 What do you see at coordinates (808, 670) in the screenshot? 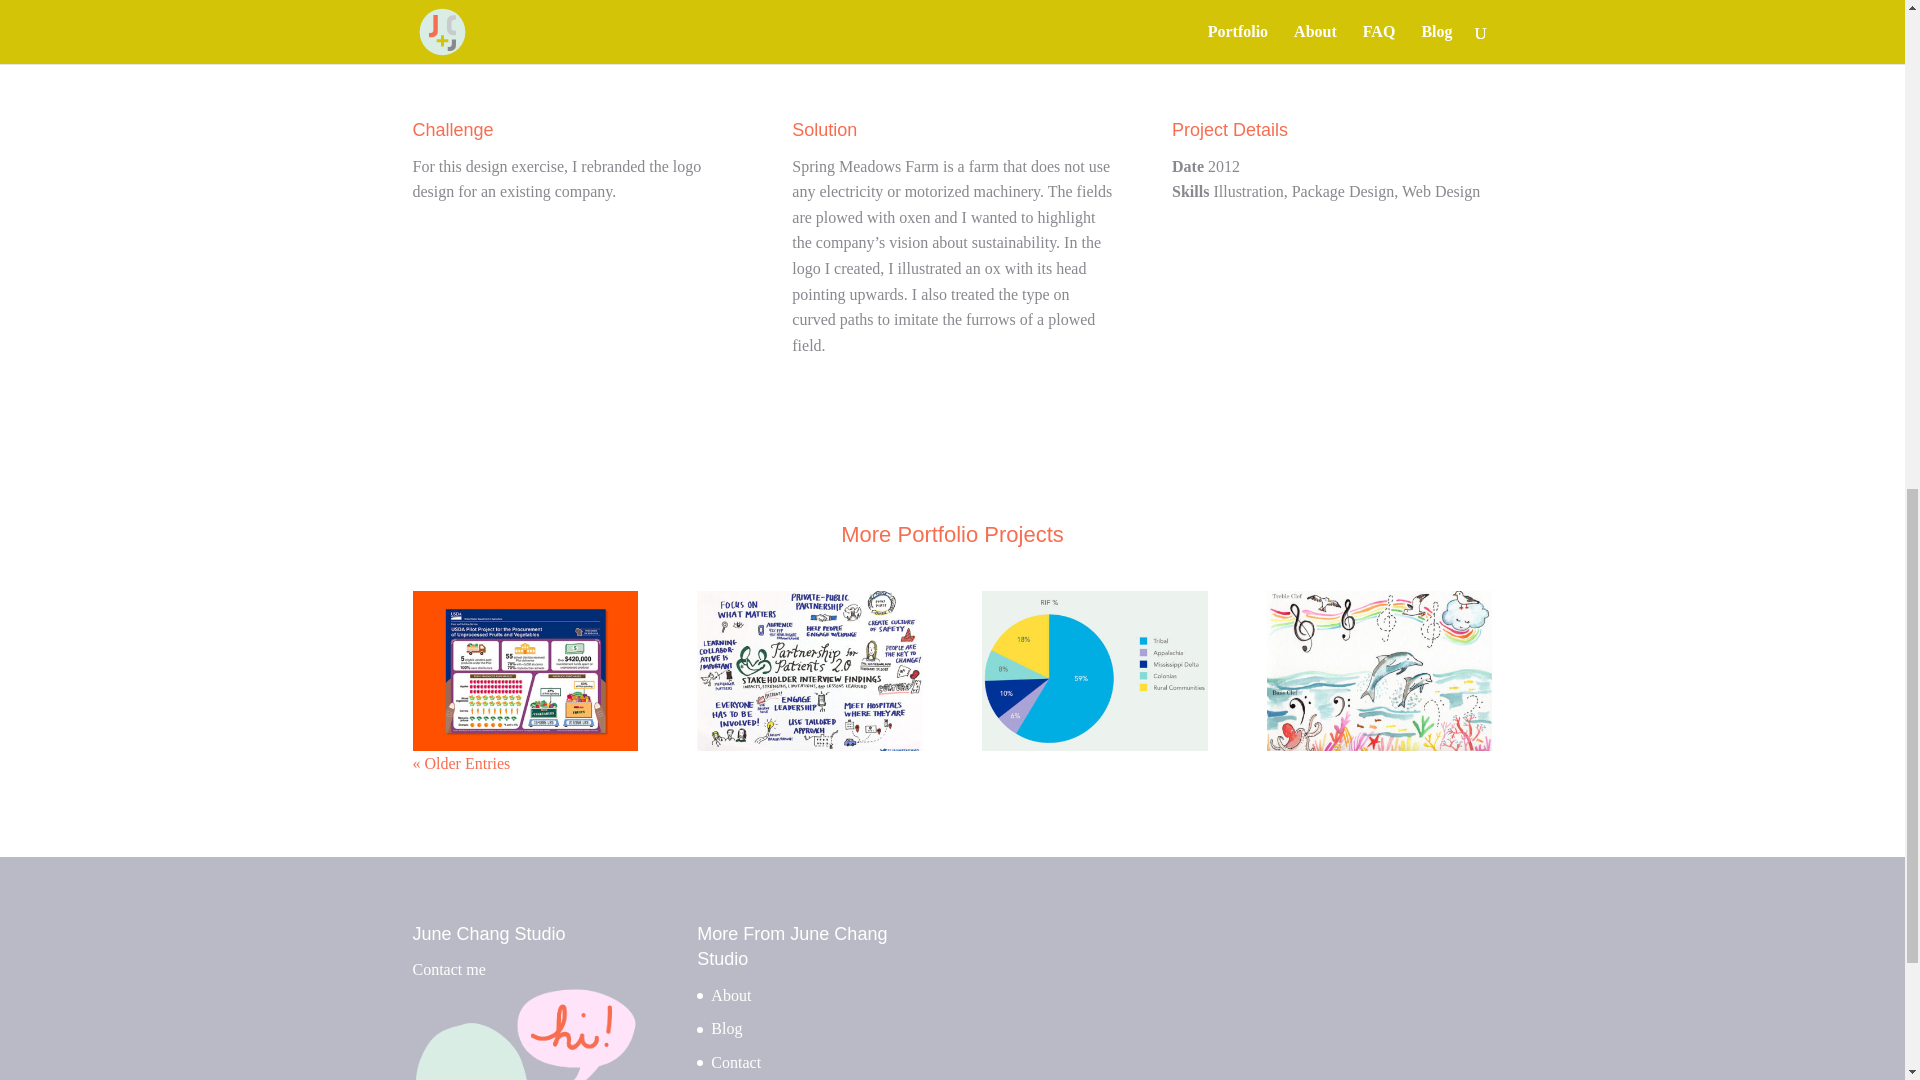
I see `Graphic Facilitation` at bounding box center [808, 670].